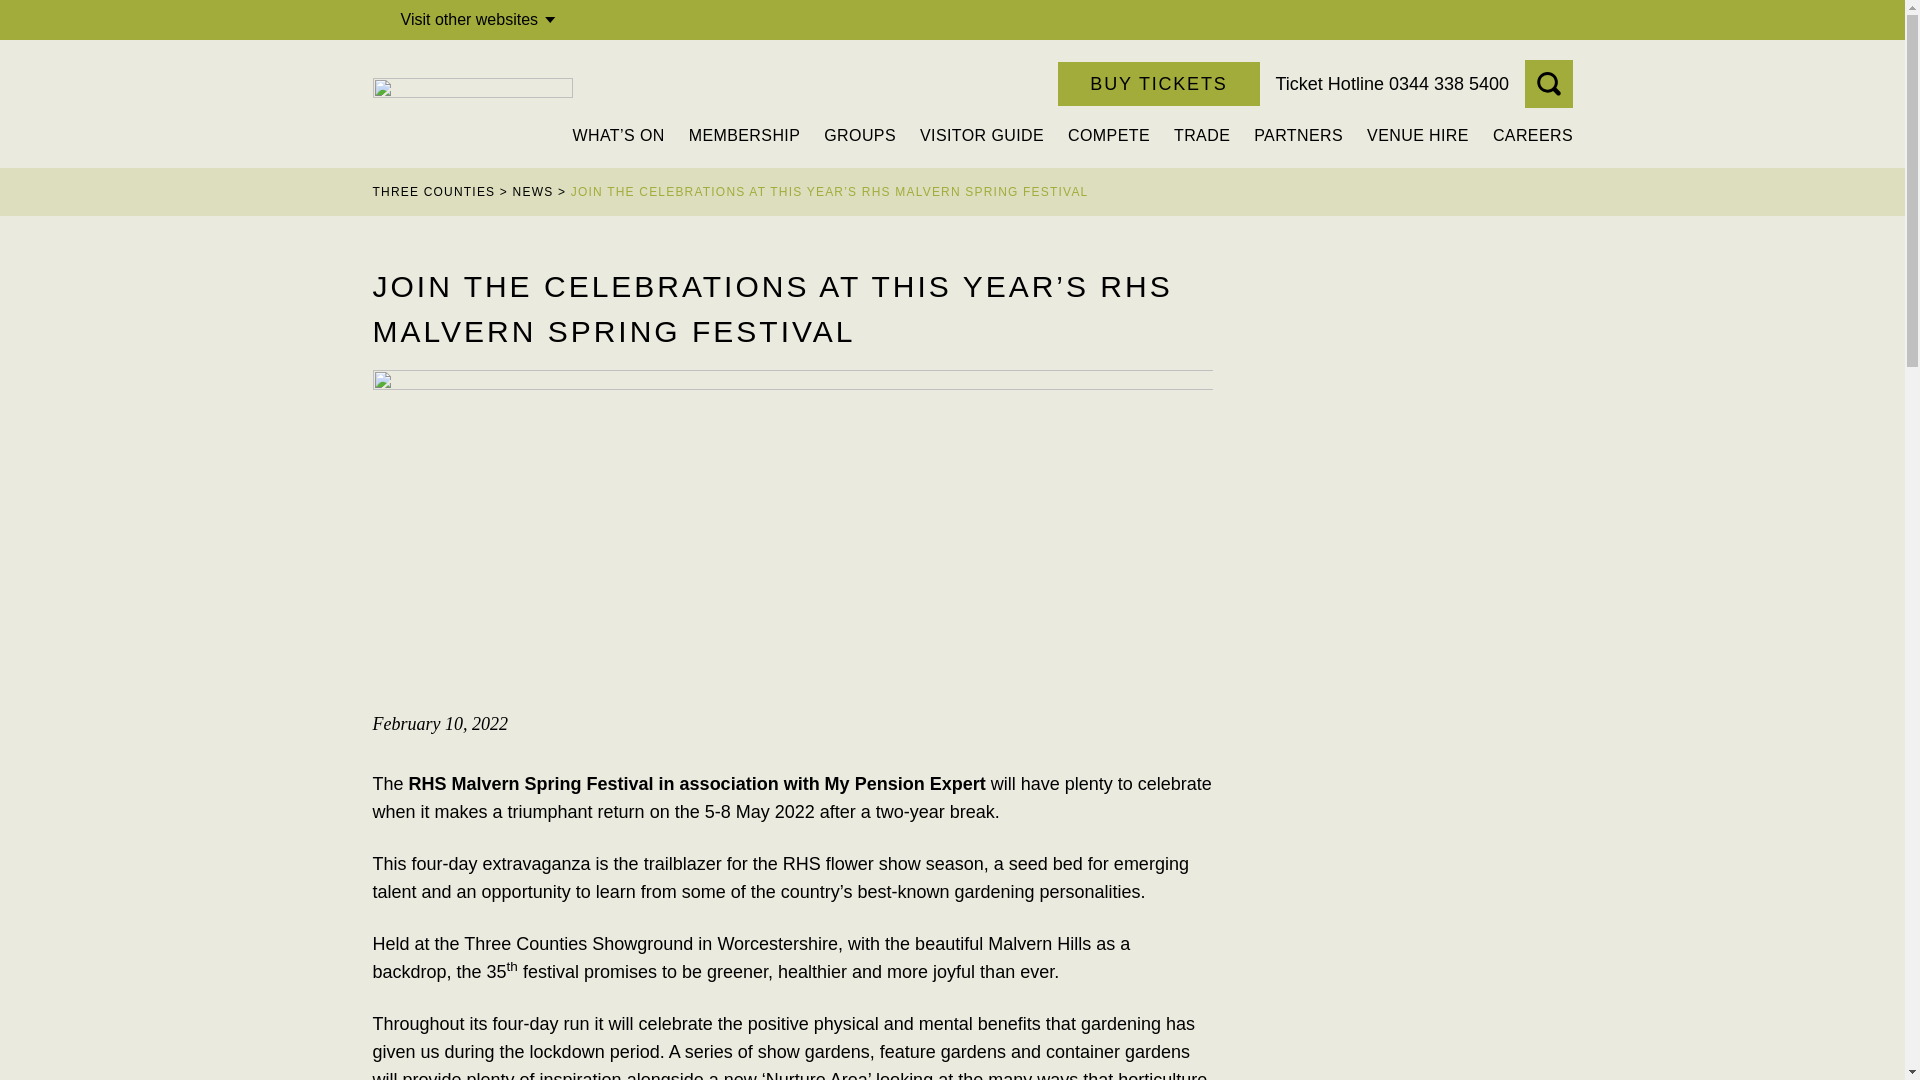  I want to click on VISITOR GUIDE, so click(982, 135).